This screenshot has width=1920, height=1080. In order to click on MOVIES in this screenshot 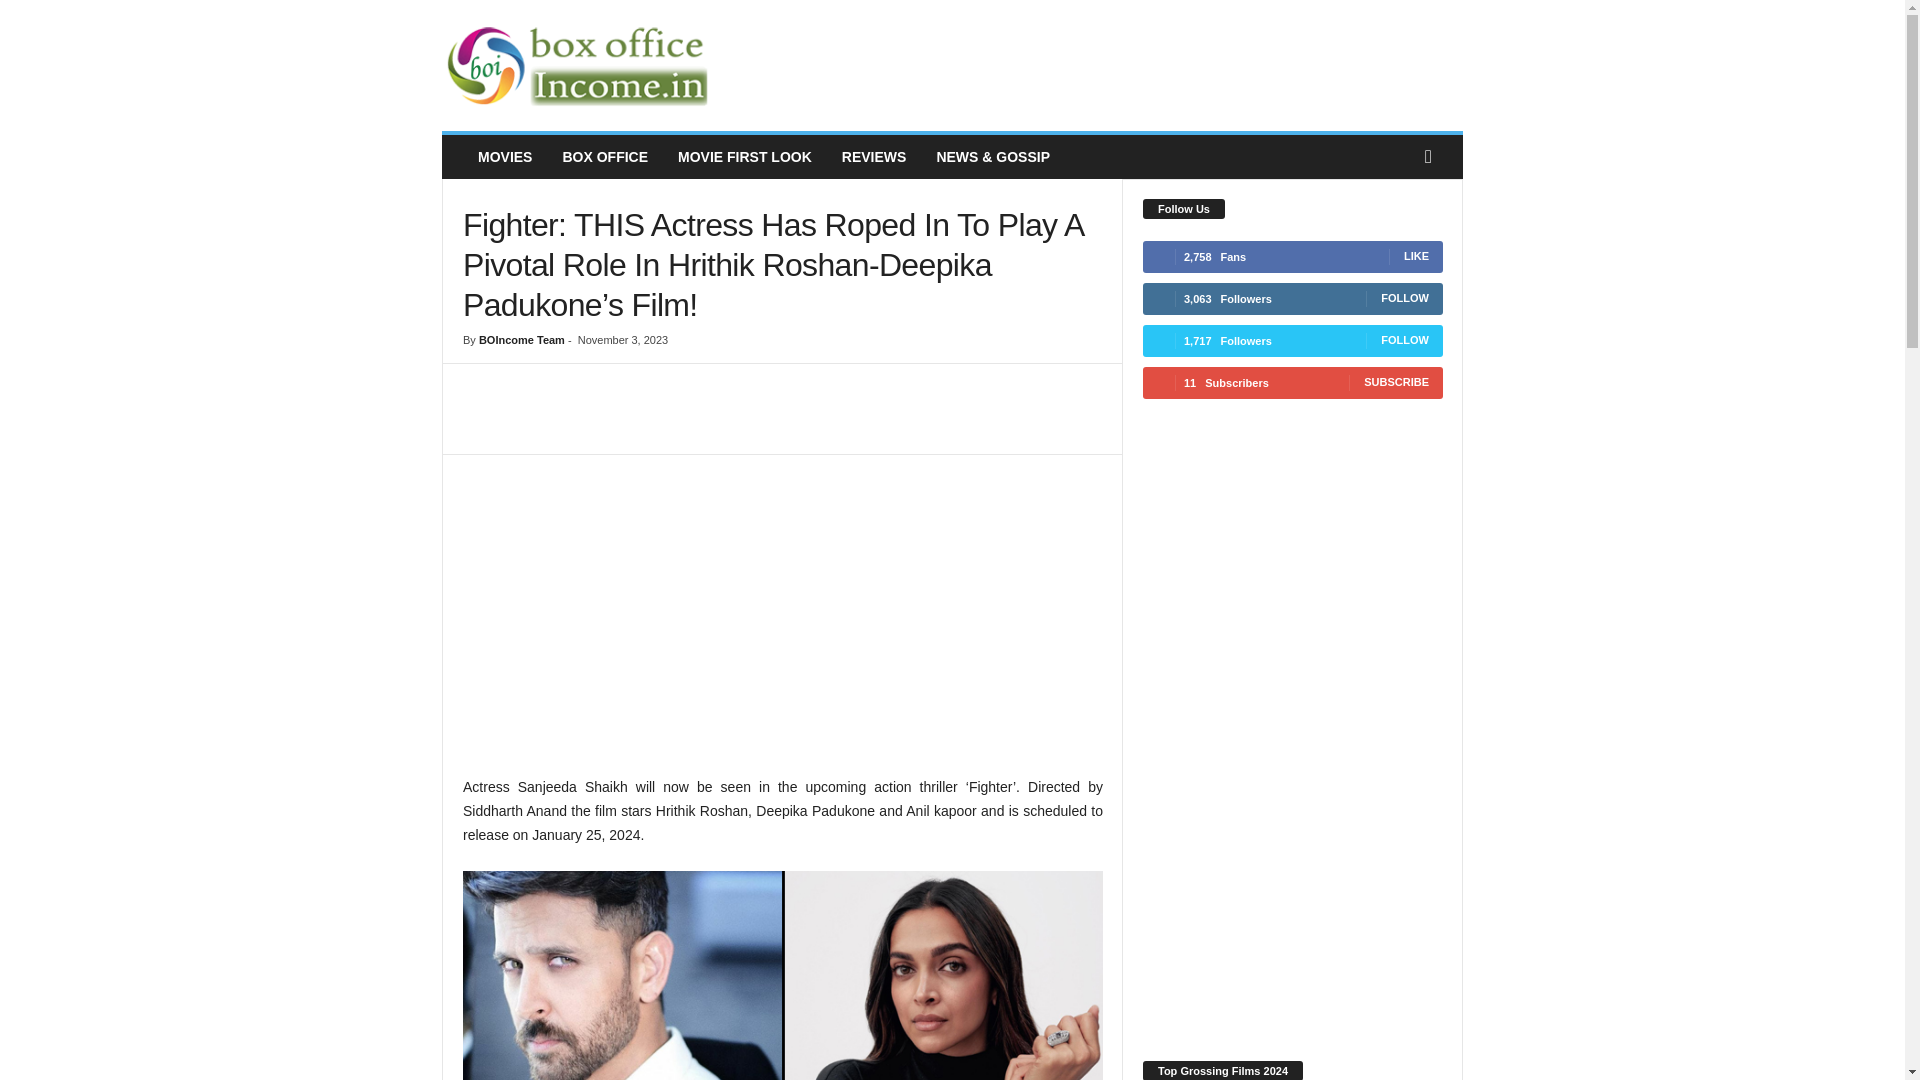, I will do `click(504, 157)`.